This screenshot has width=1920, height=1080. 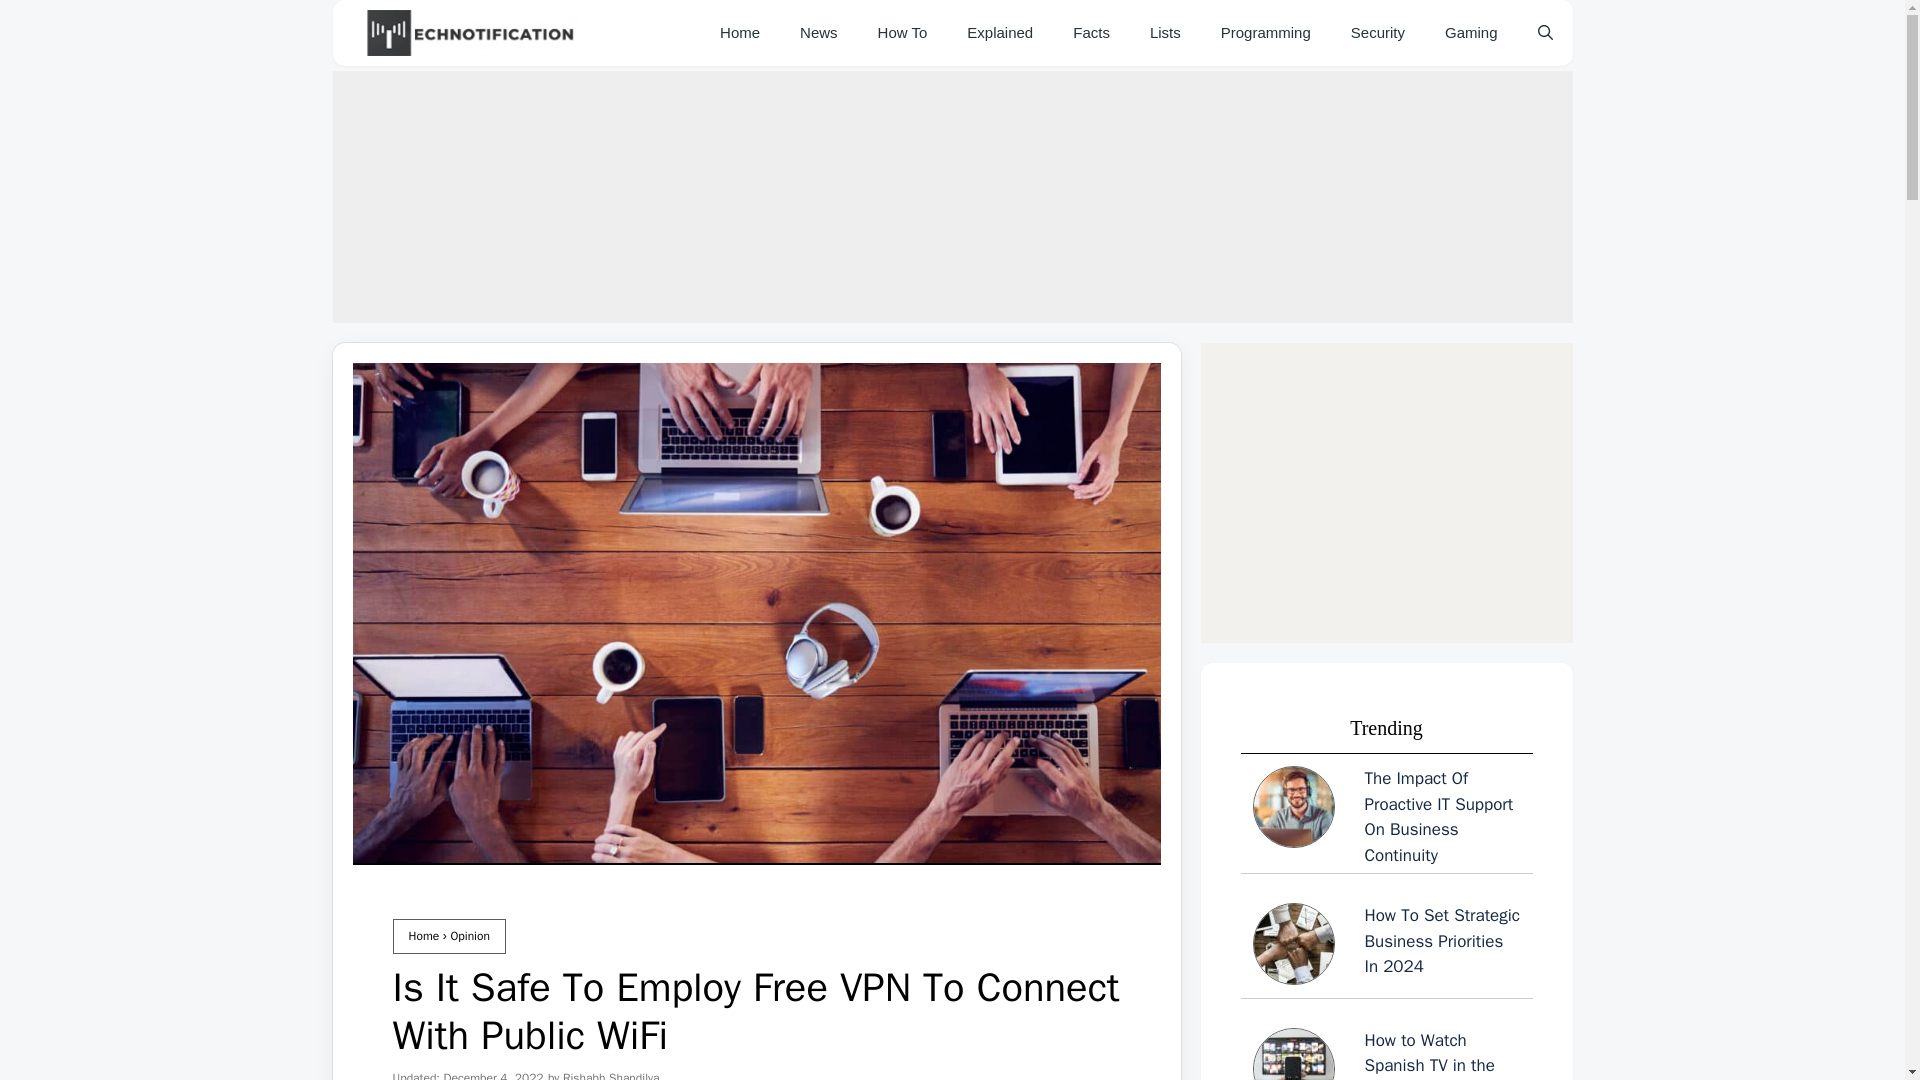 What do you see at coordinates (1377, 32) in the screenshot?
I see `Security` at bounding box center [1377, 32].